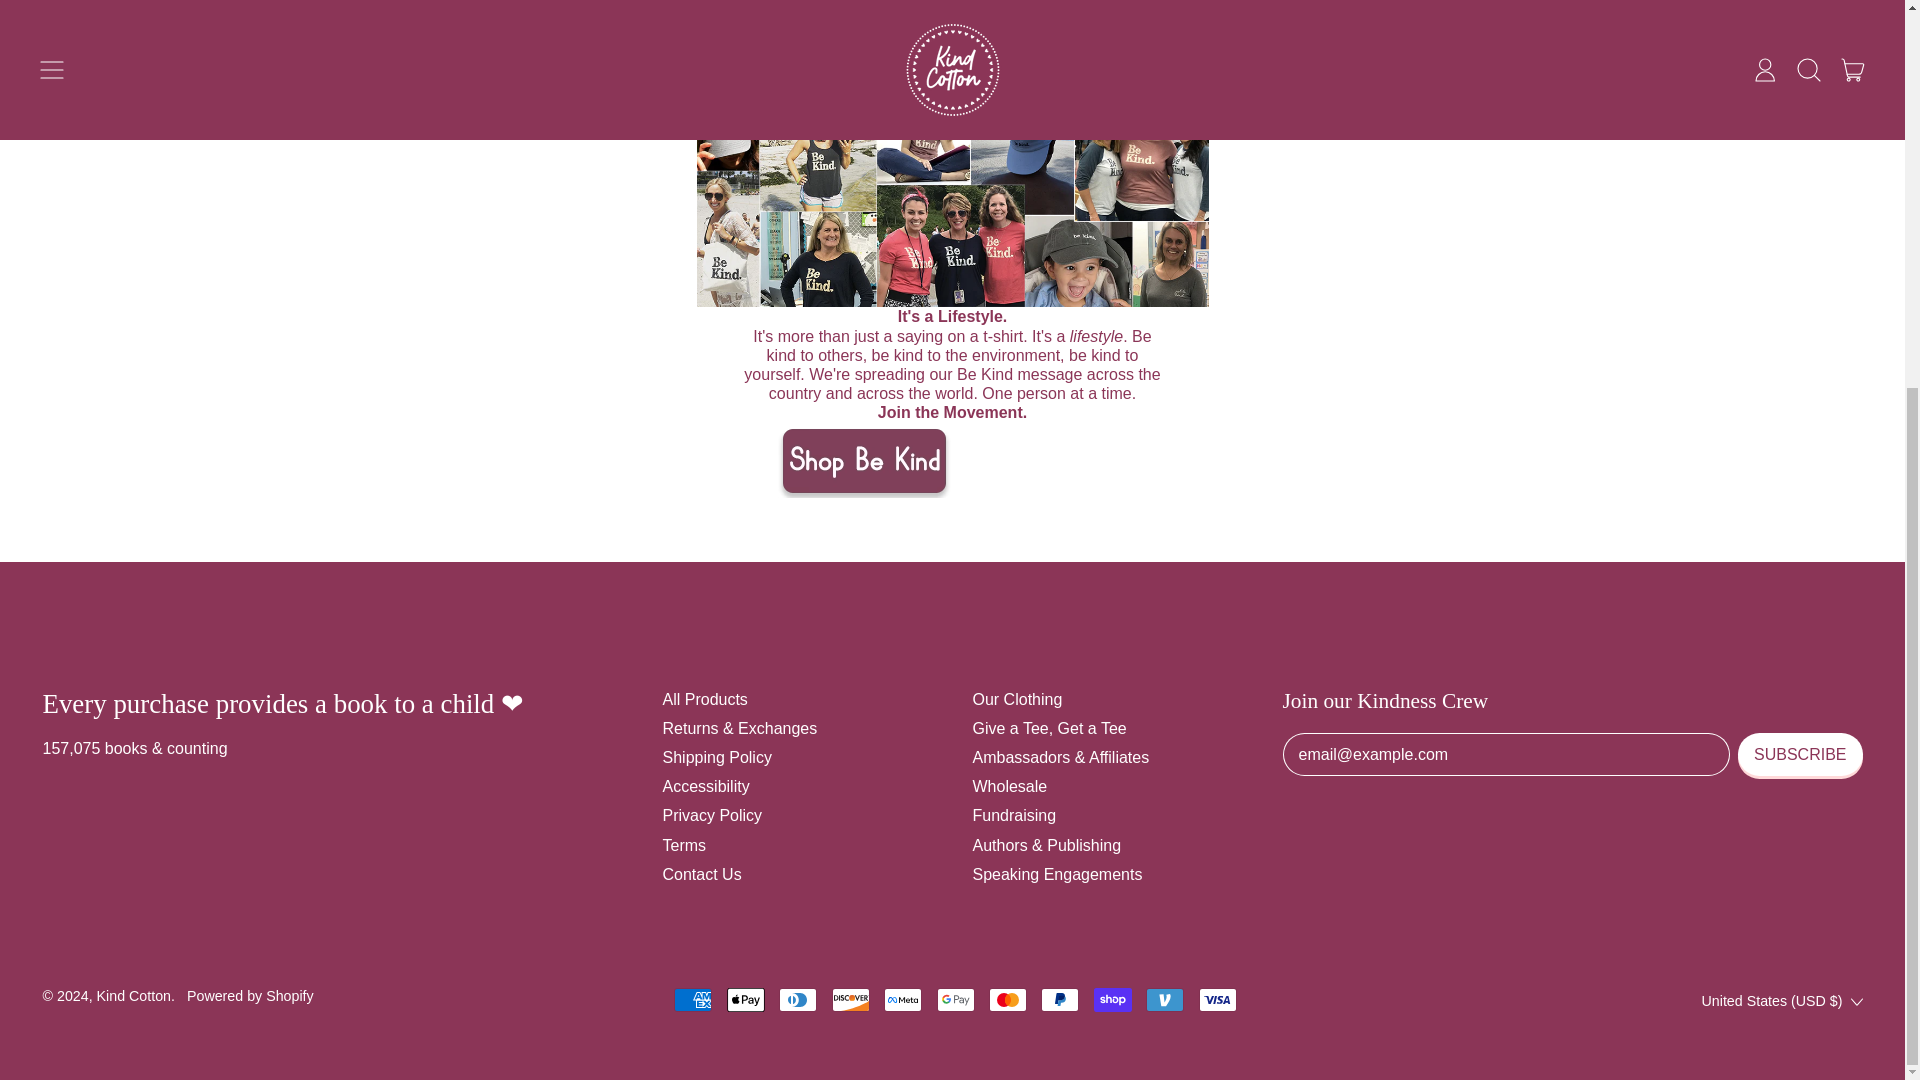  Describe the element at coordinates (1016, 700) in the screenshot. I see `Our Clothing` at that location.